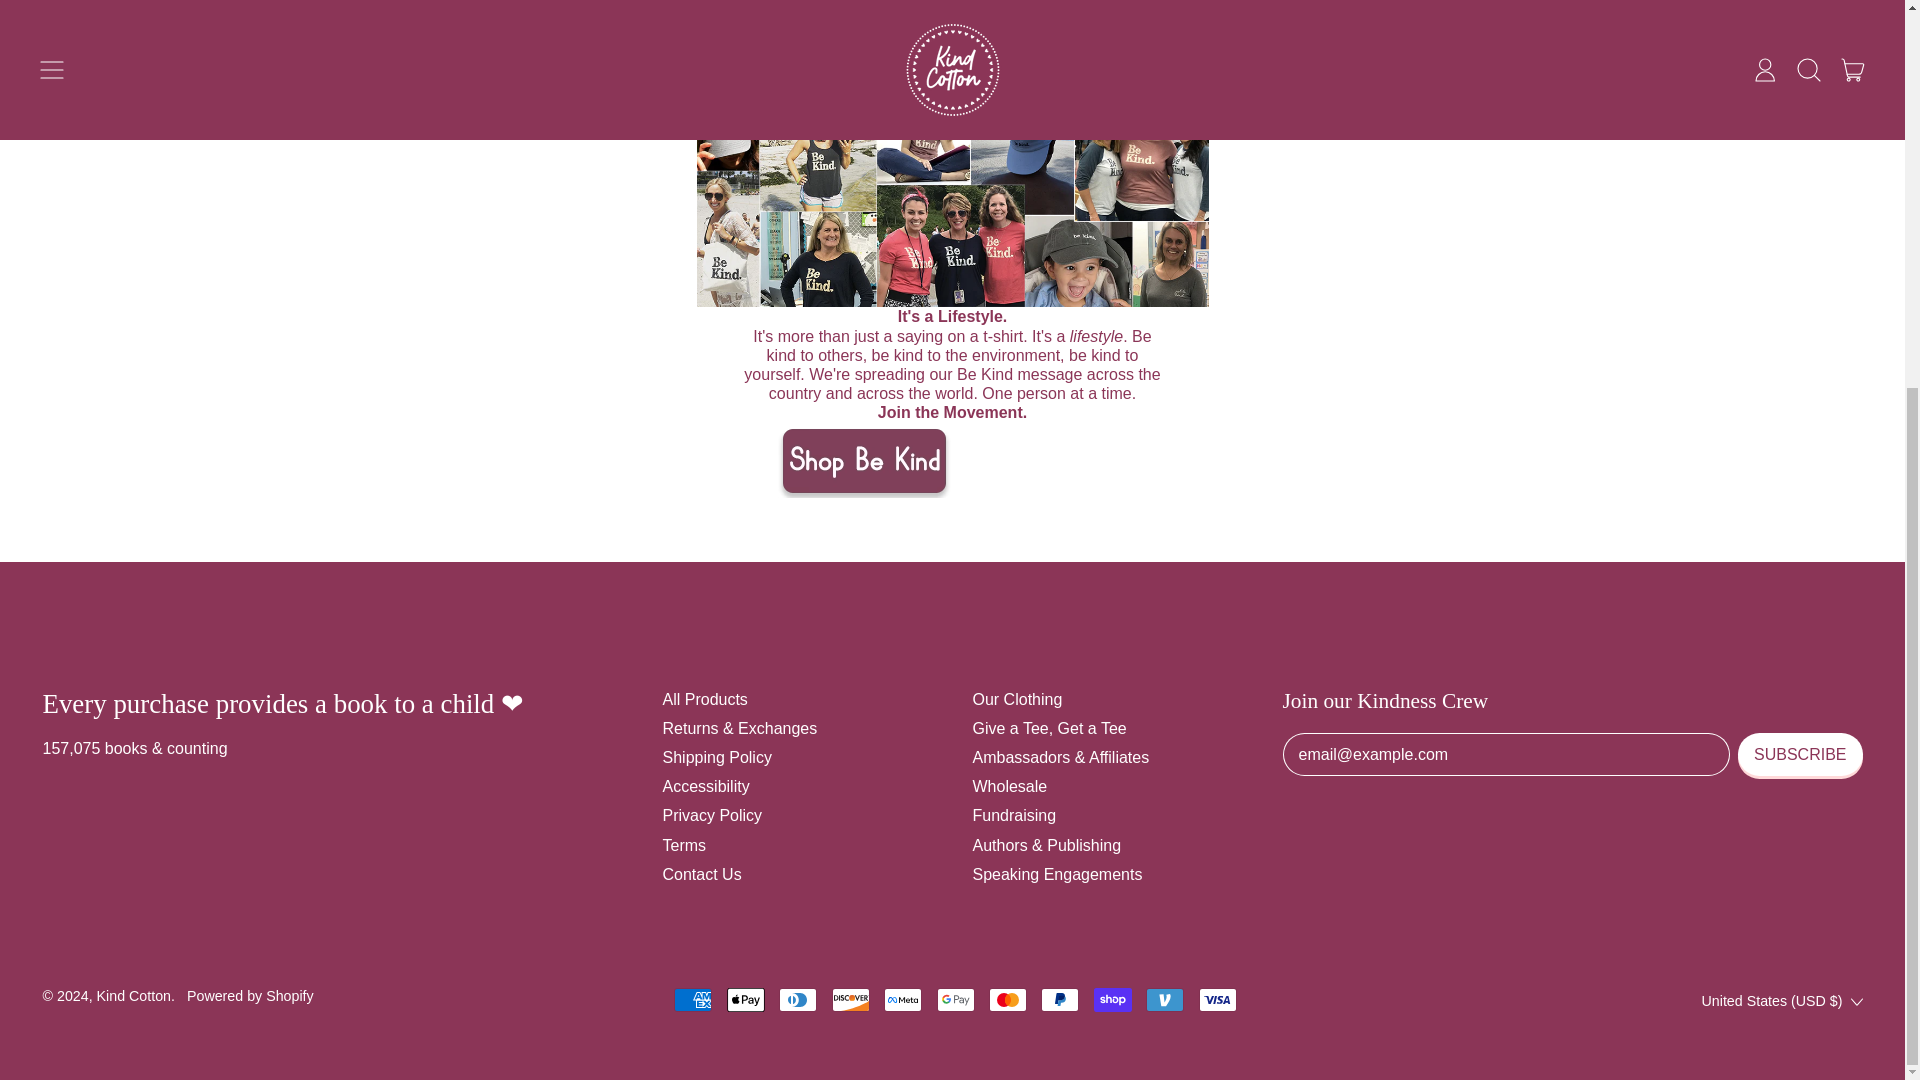  Describe the element at coordinates (1016, 700) in the screenshot. I see `Our Clothing` at that location.